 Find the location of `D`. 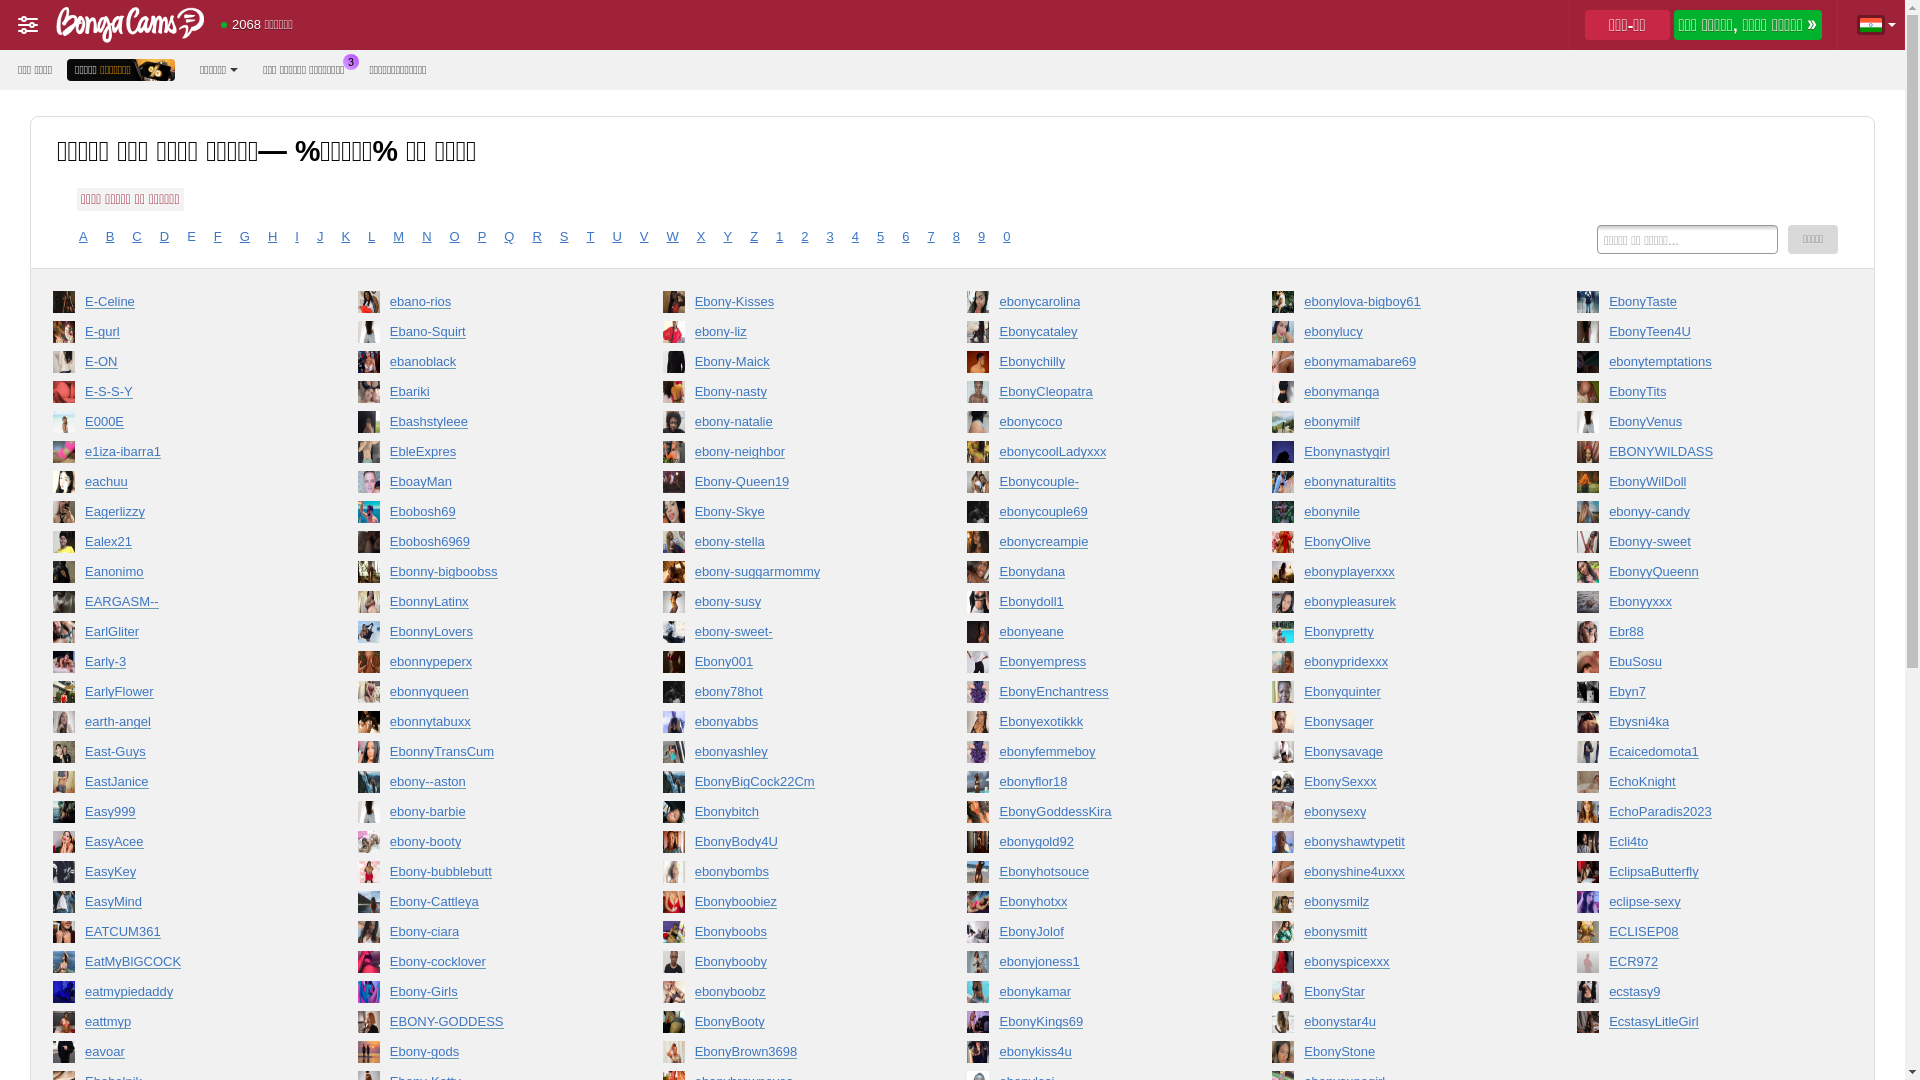

D is located at coordinates (164, 237).